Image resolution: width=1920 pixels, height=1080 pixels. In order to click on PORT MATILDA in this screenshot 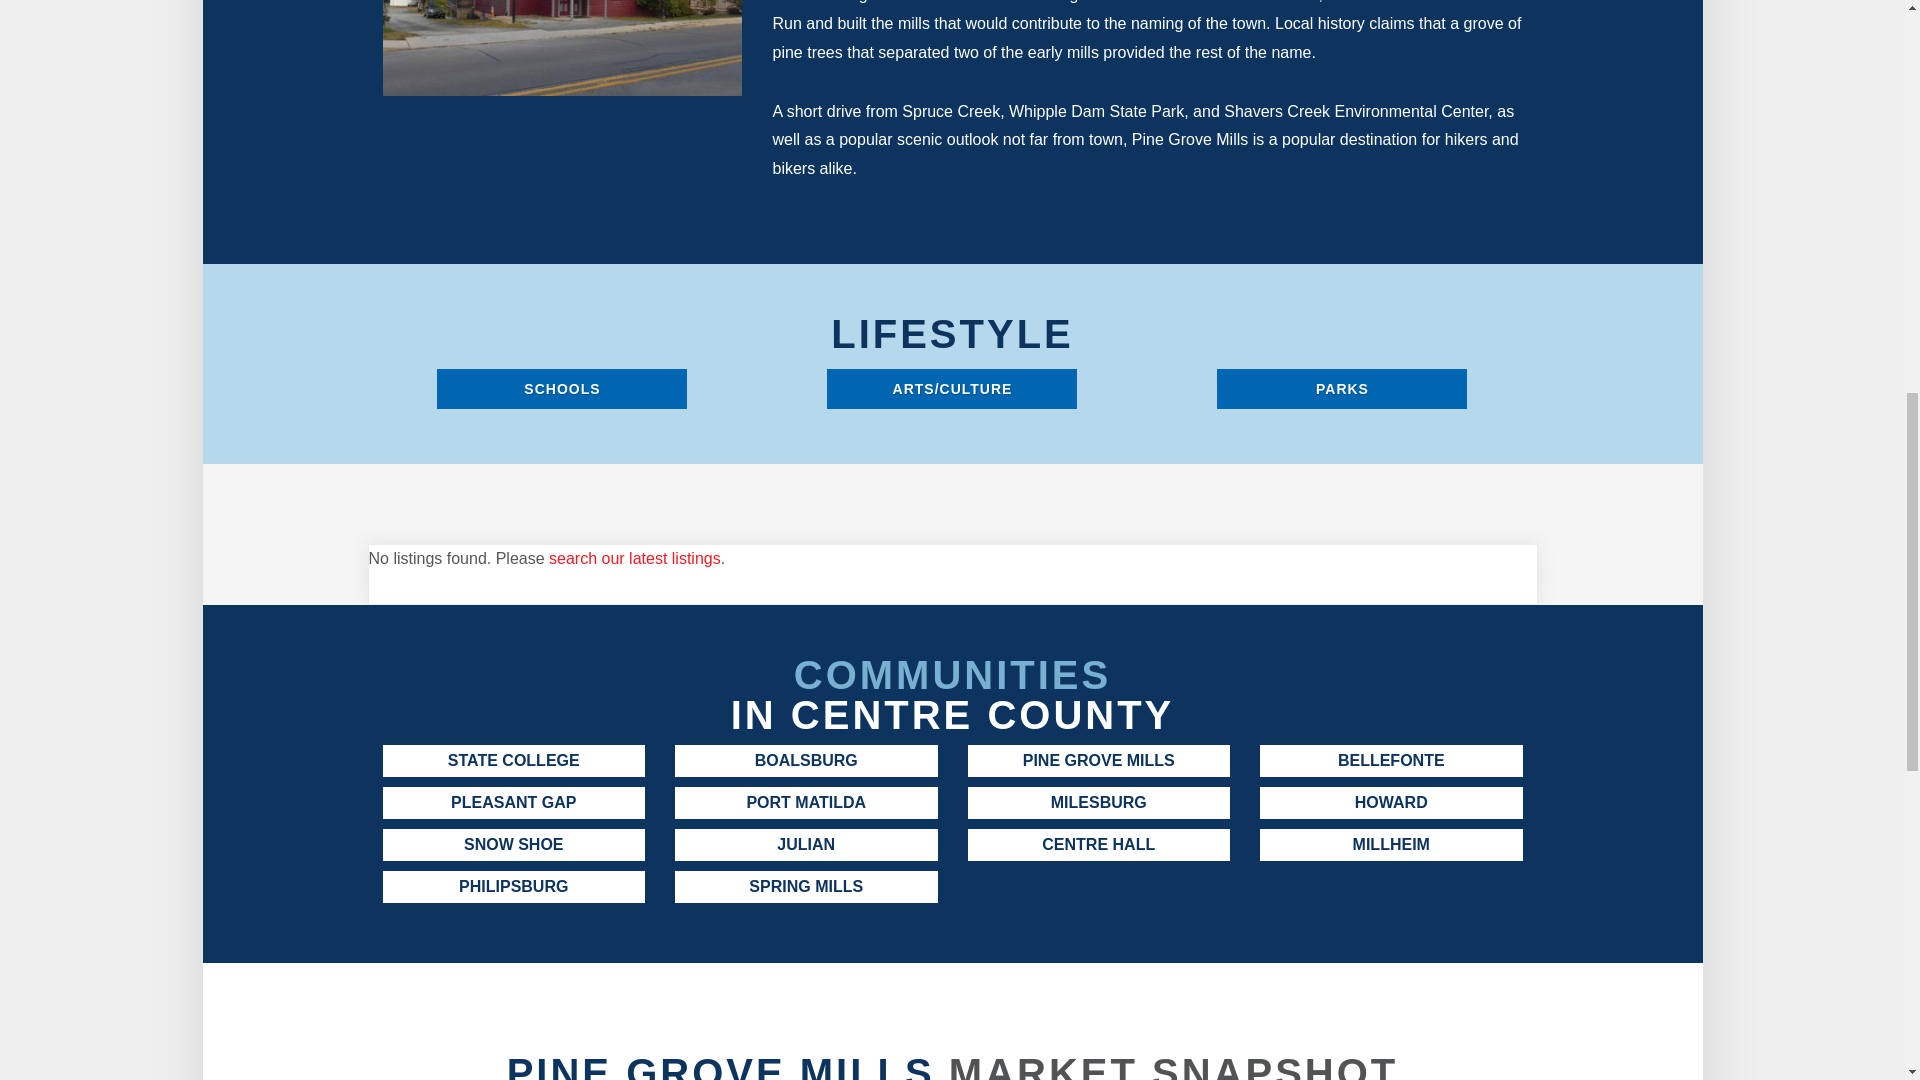, I will do `click(806, 802)`.